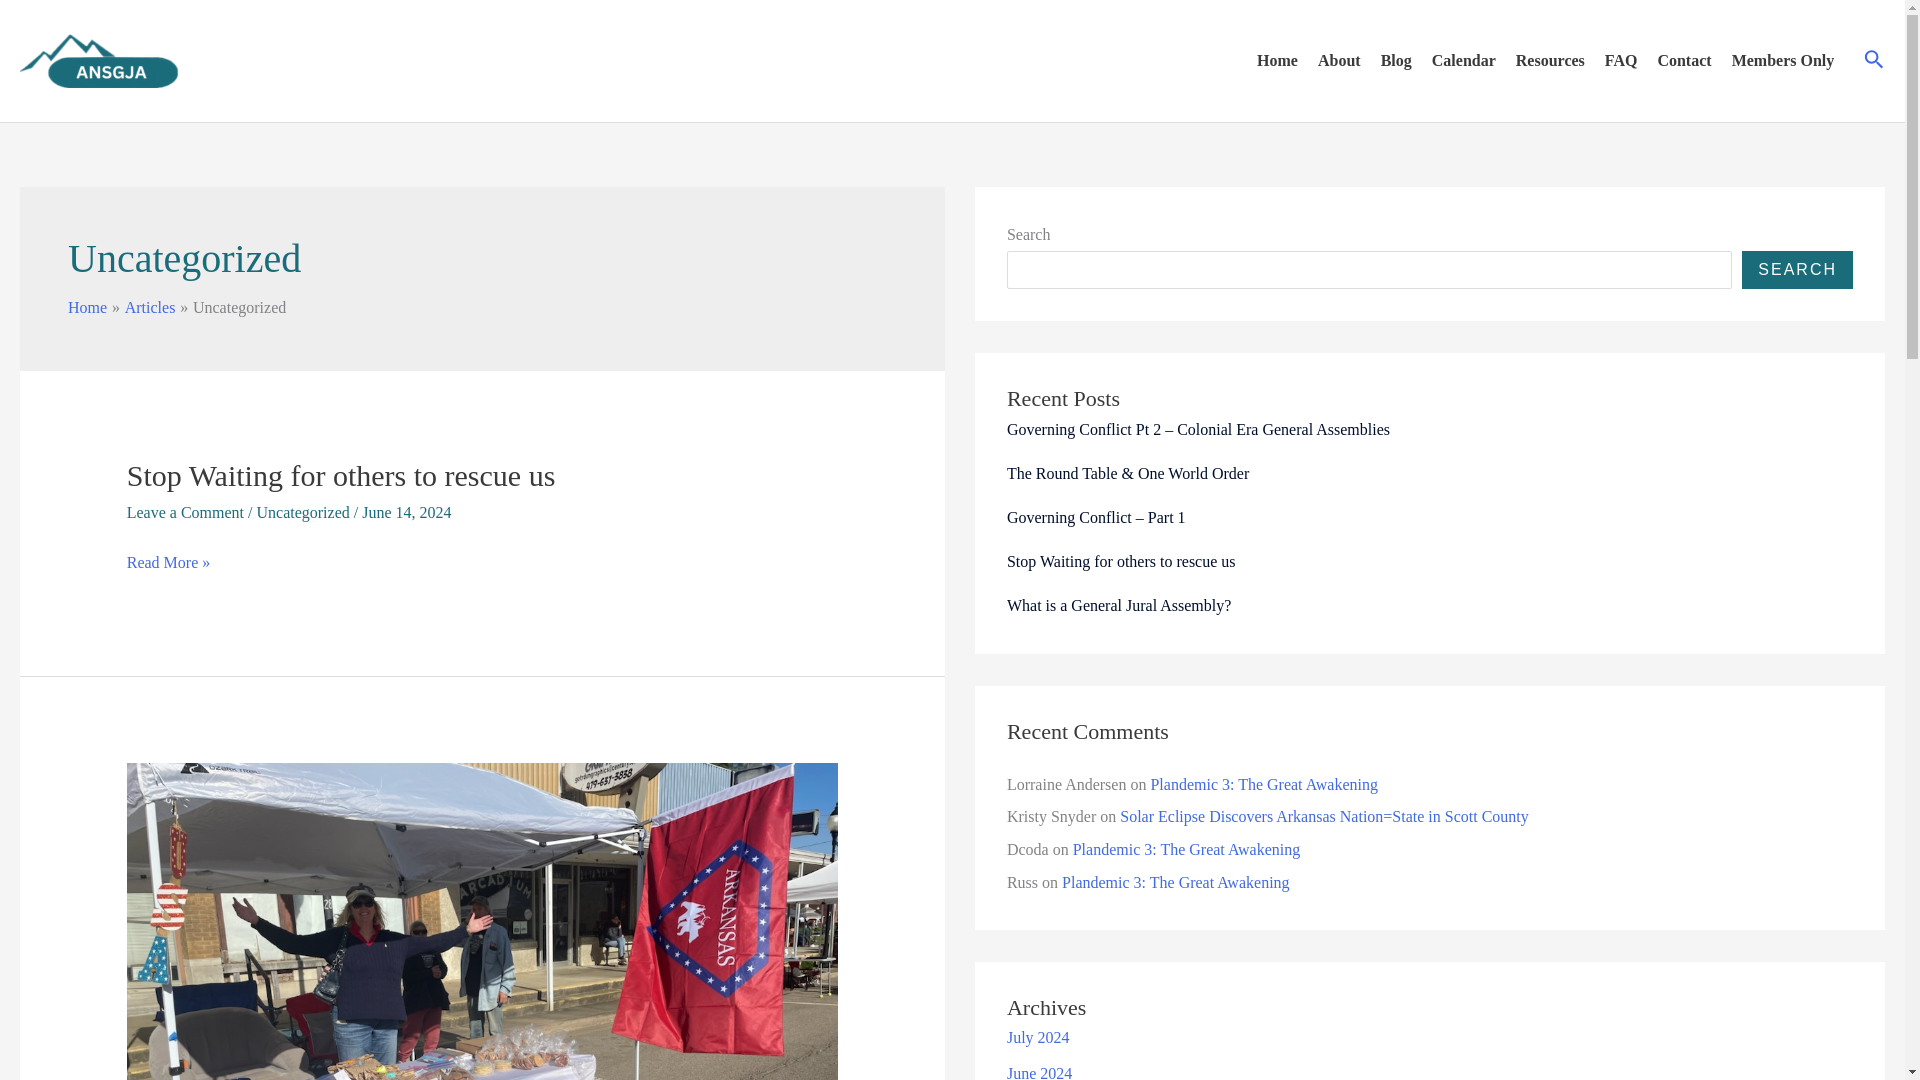 This screenshot has height=1080, width=1920. Describe the element at coordinates (1784, 60) in the screenshot. I see `Members Only` at that location.